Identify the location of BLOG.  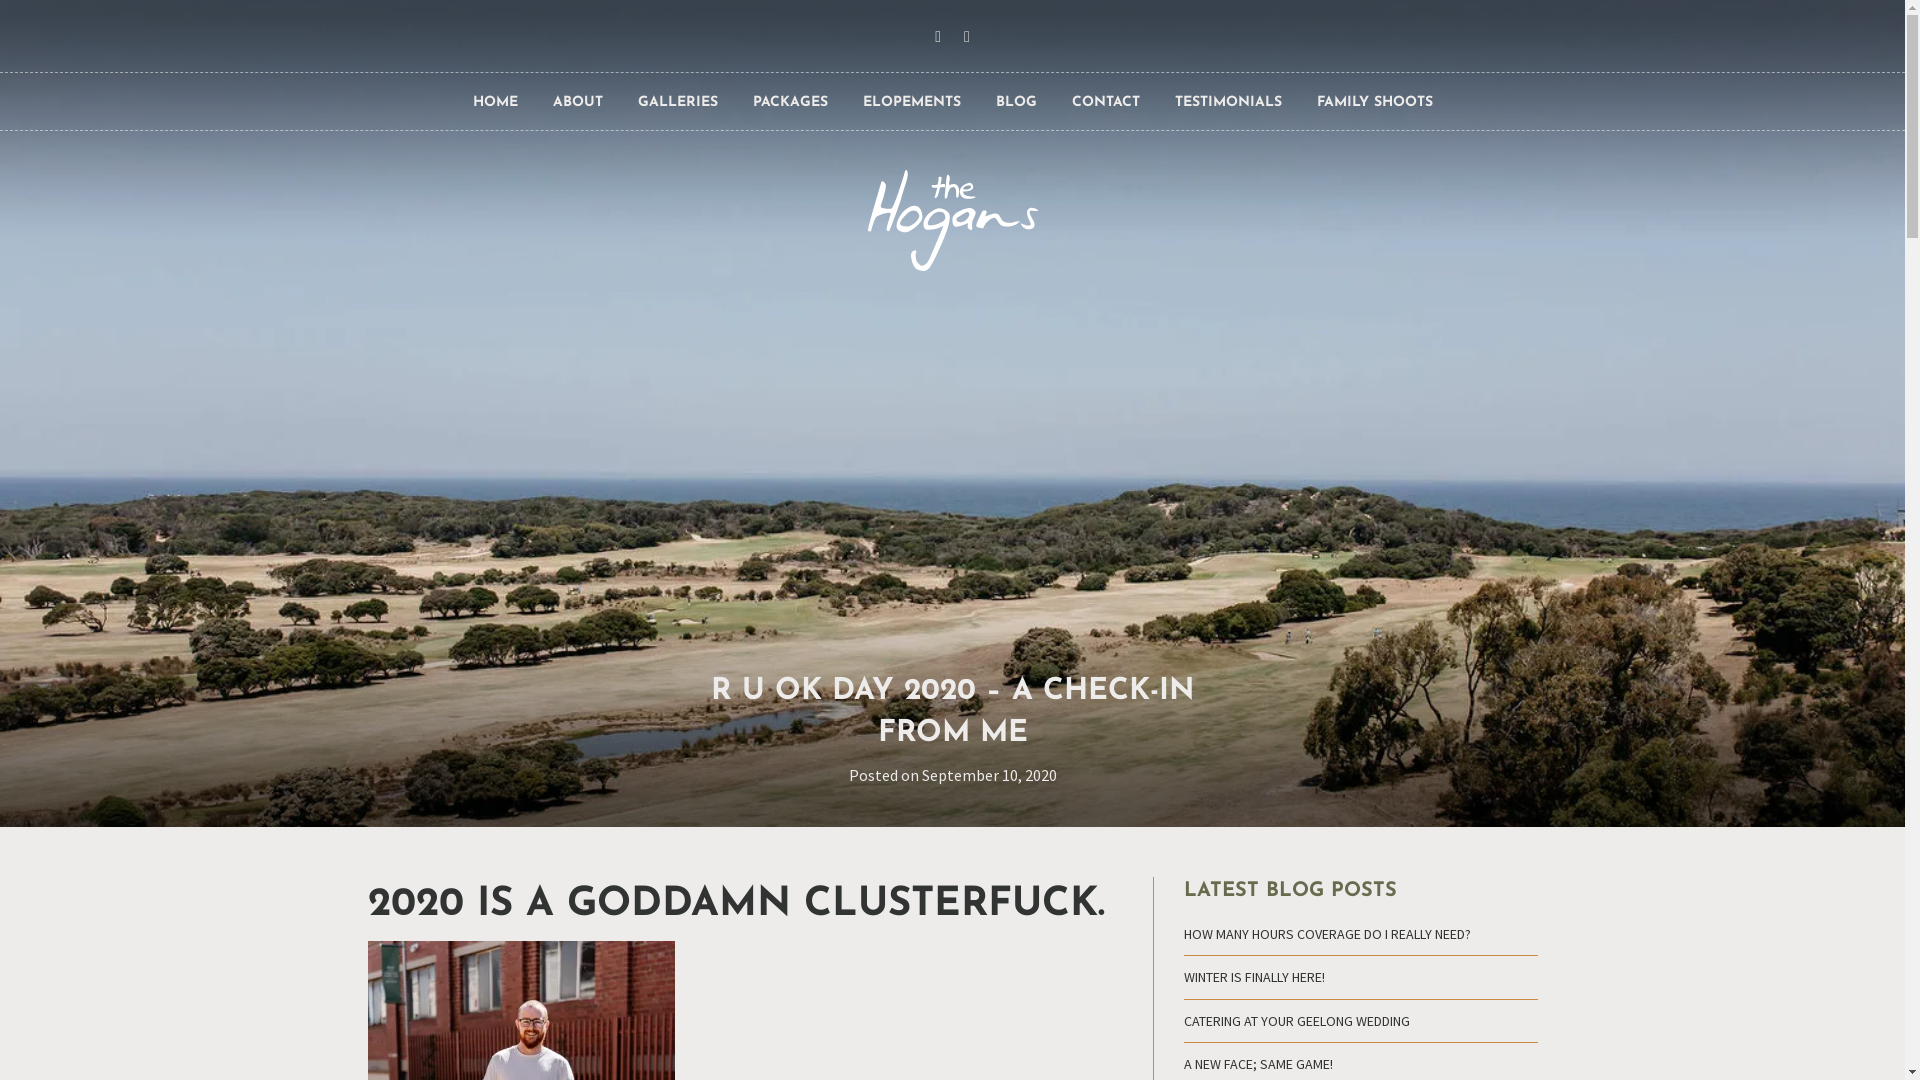
(1016, 103).